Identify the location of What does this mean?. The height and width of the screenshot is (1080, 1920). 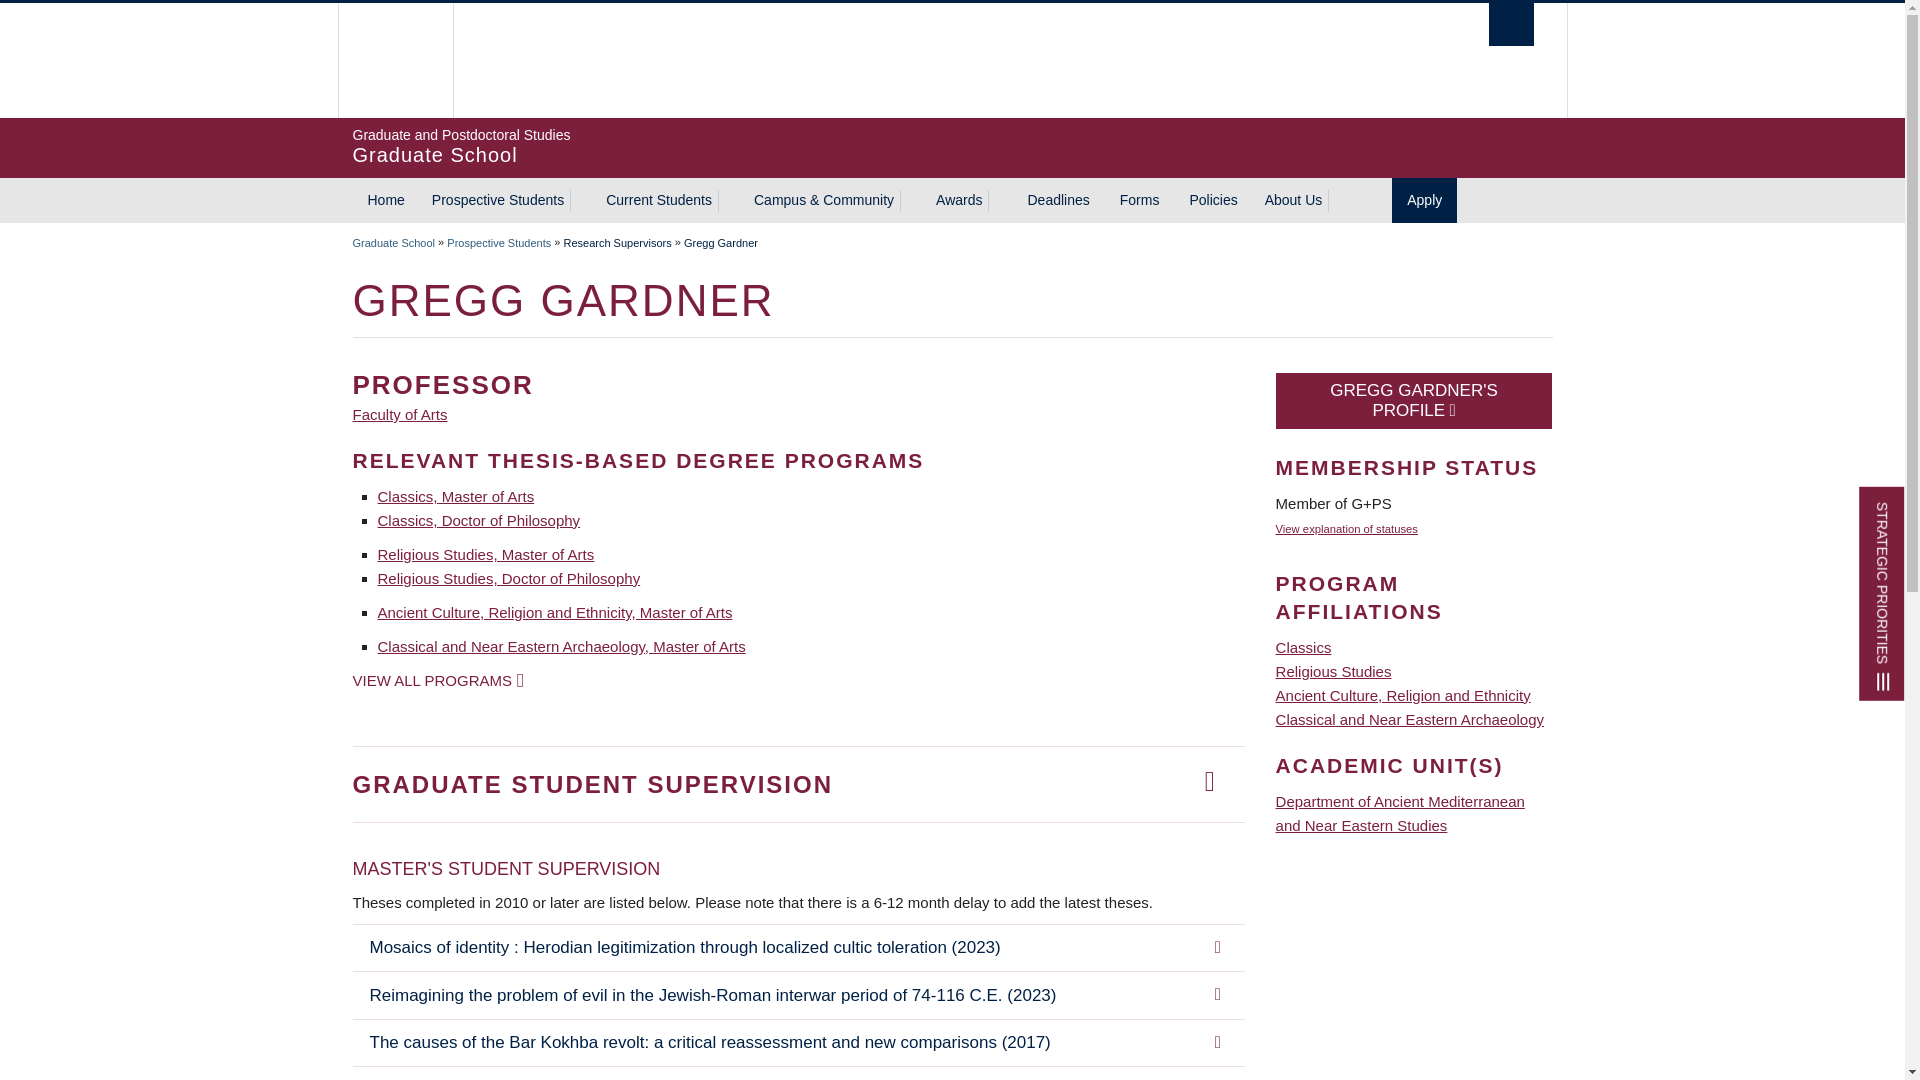
(395, 60).